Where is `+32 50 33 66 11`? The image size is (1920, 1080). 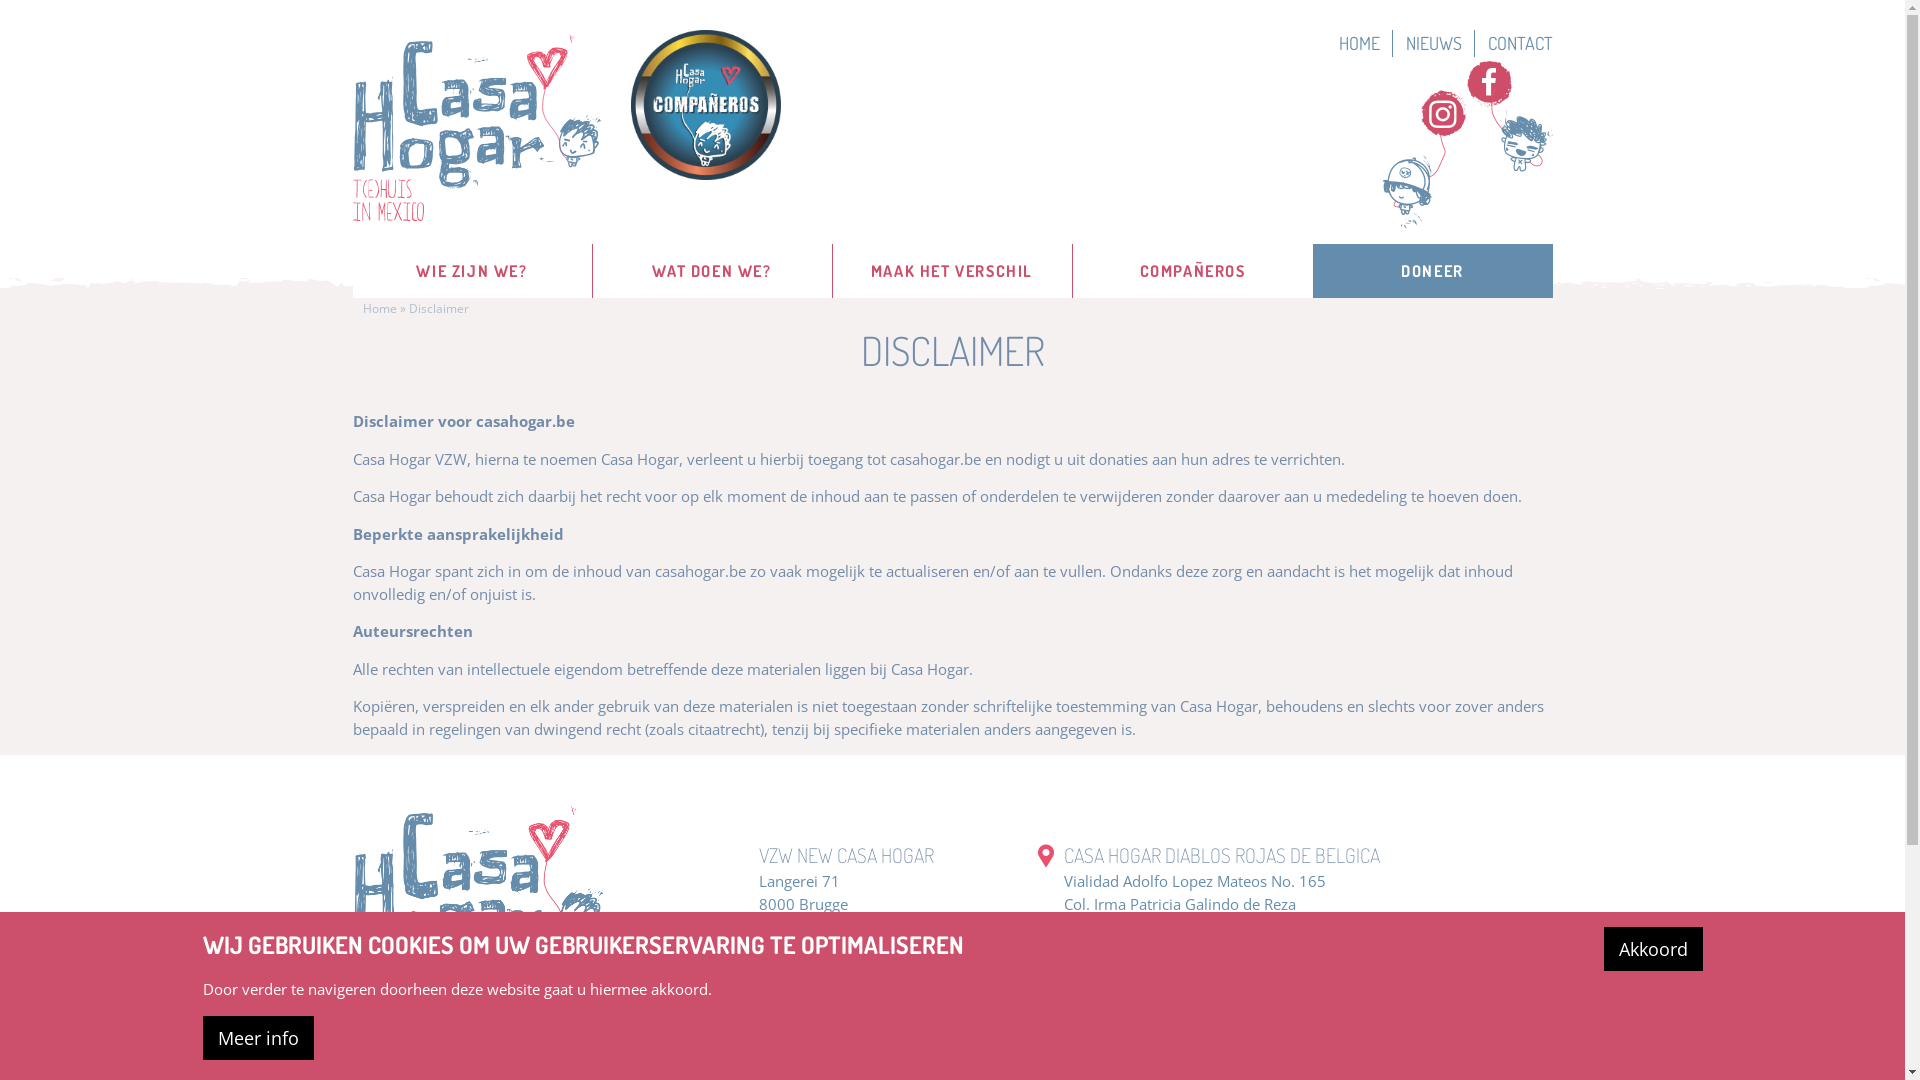
+32 50 33 66 11 is located at coordinates (816, 926).